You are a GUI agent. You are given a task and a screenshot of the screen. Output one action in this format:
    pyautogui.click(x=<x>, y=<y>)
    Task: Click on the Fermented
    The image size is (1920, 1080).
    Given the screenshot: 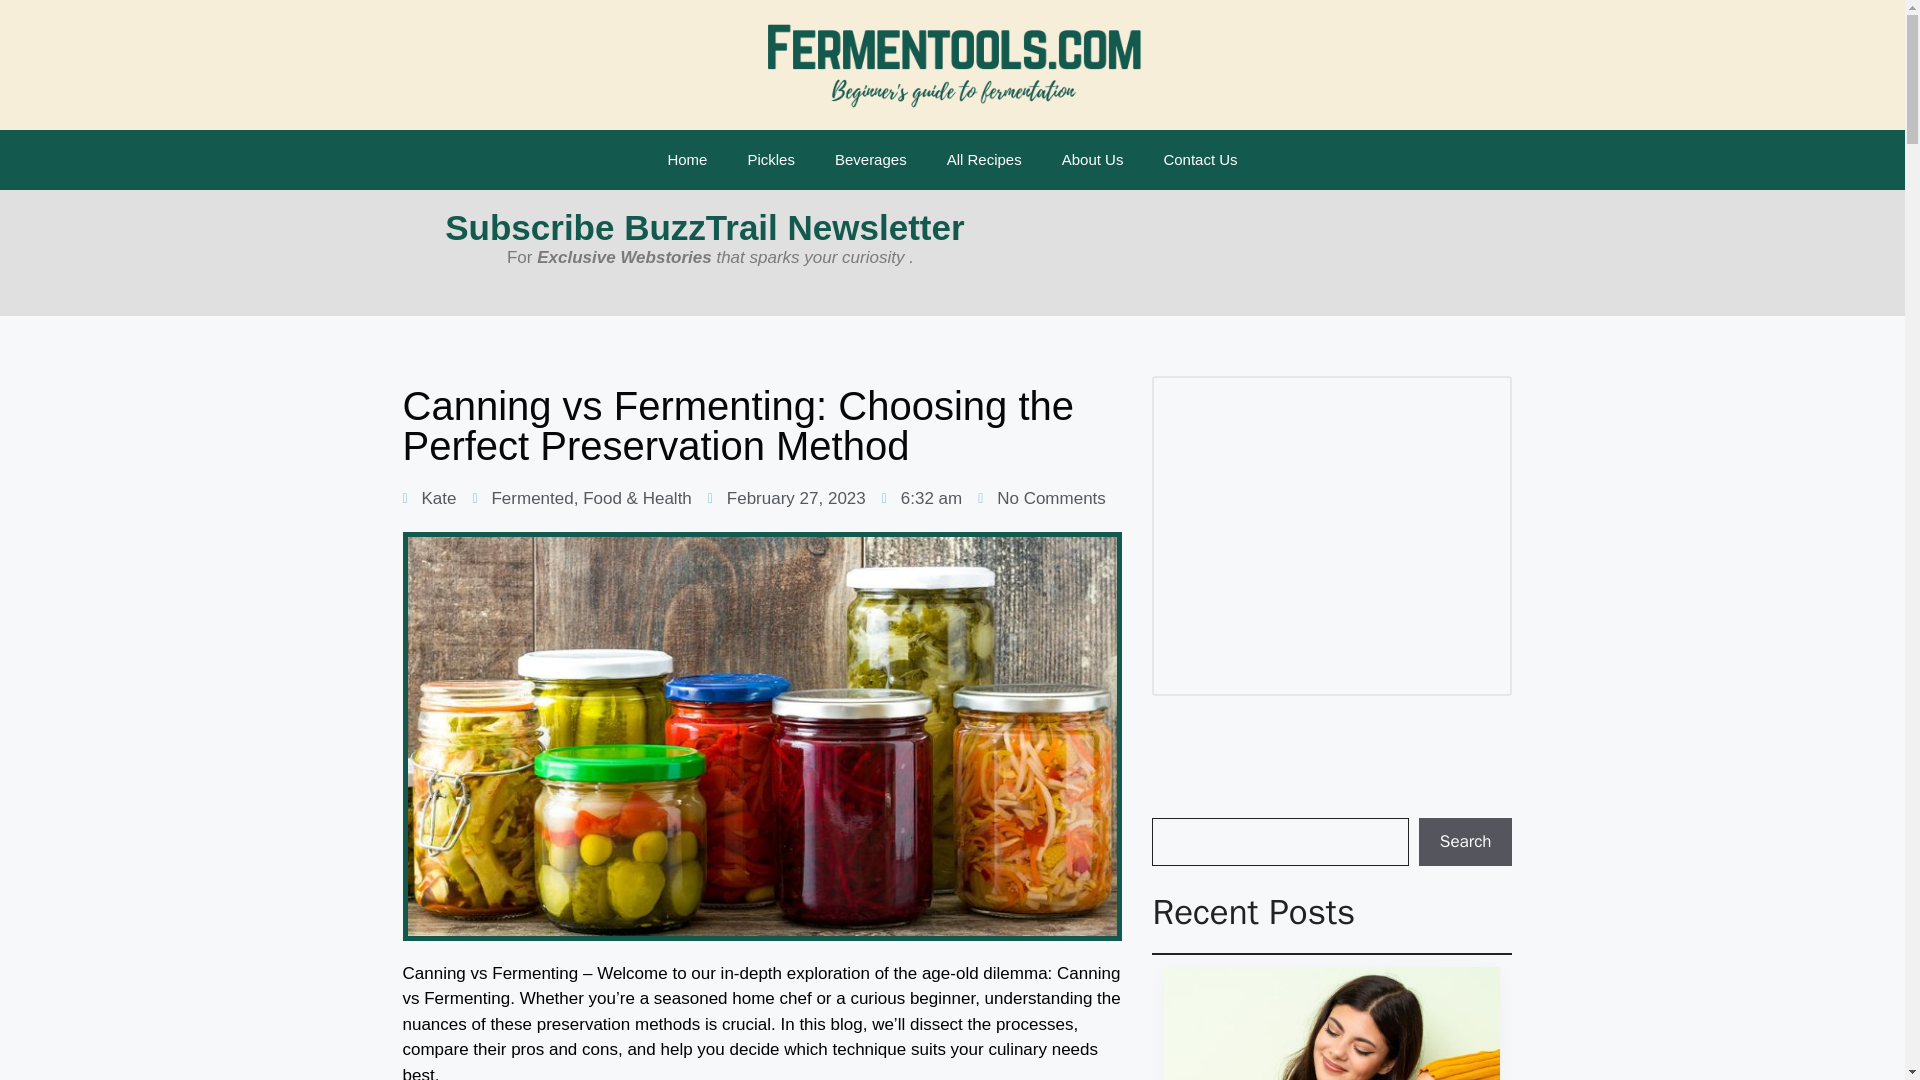 What is the action you would take?
    pyautogui.click(x=532, y=498)
    